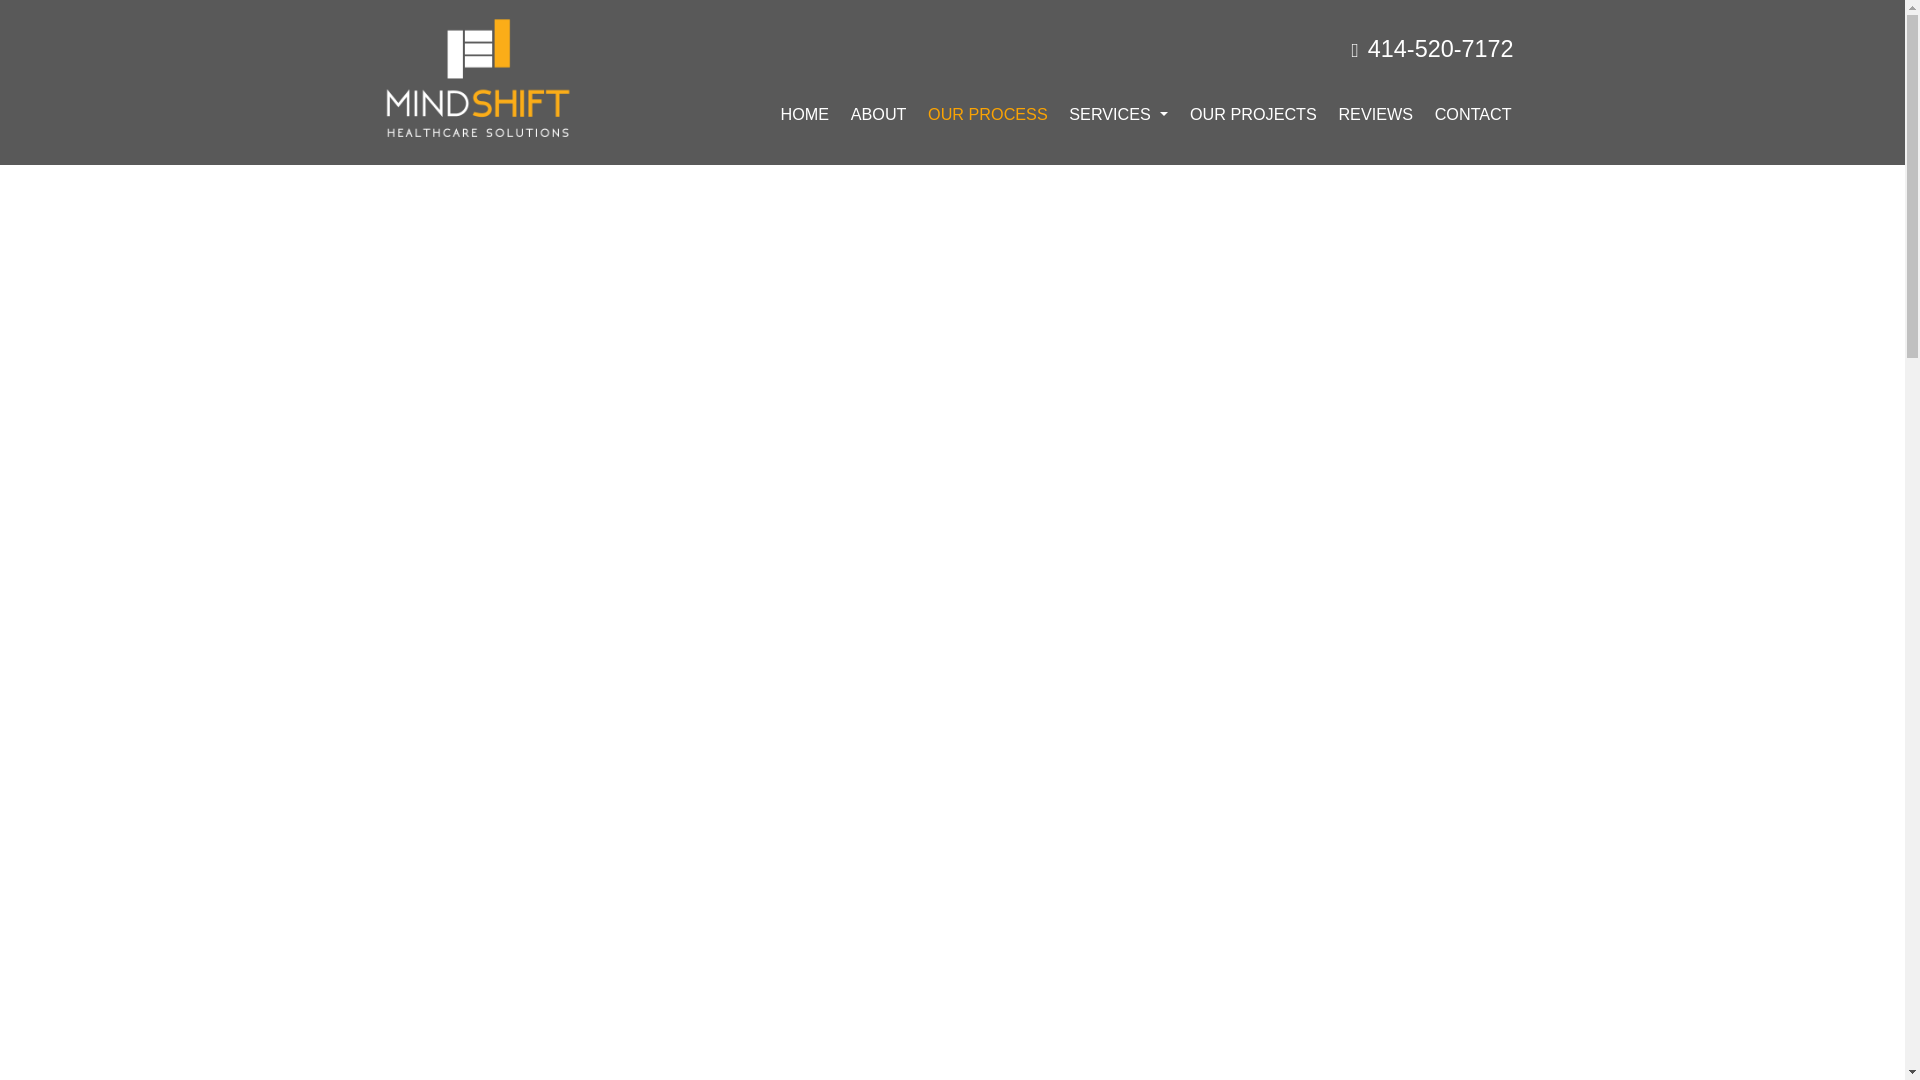  I want to click on 414-520-7172, so click(1432, 48).